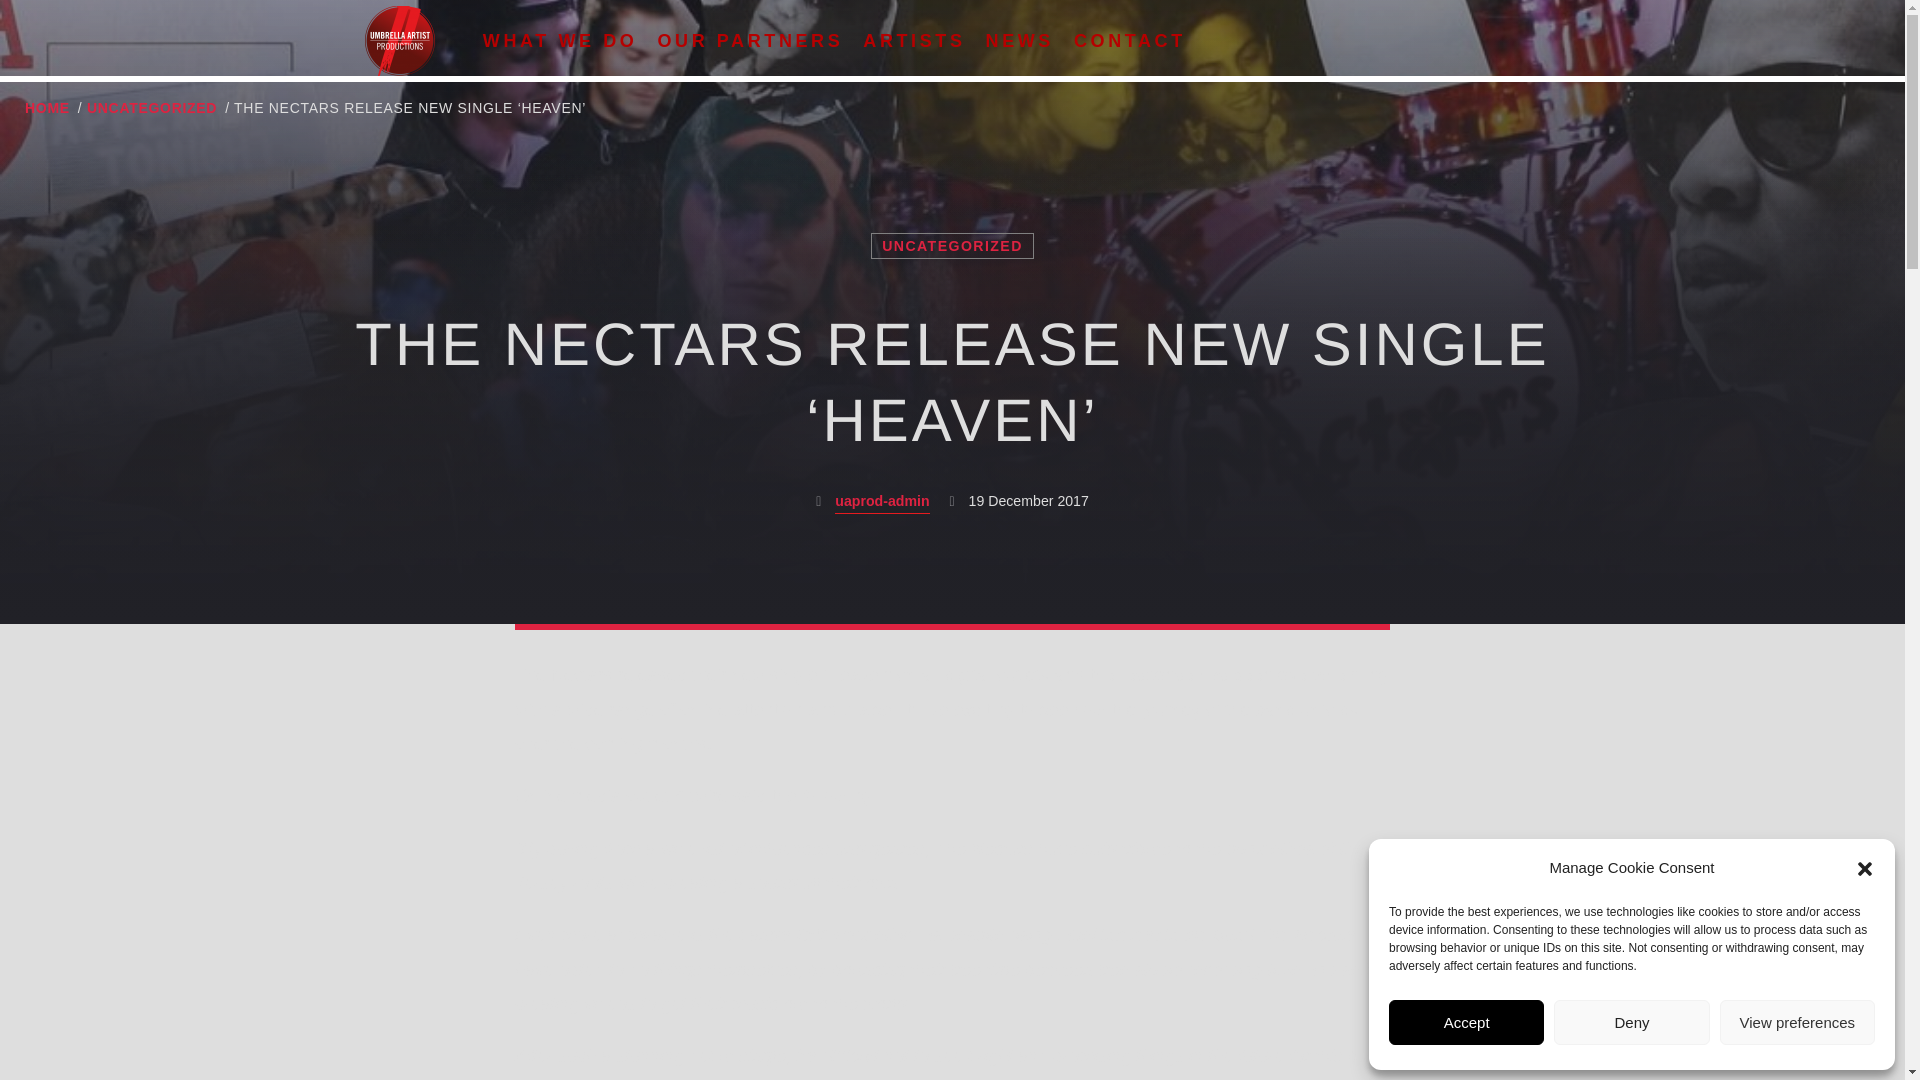  I want to click on CONTACT, so click(1130, 40).